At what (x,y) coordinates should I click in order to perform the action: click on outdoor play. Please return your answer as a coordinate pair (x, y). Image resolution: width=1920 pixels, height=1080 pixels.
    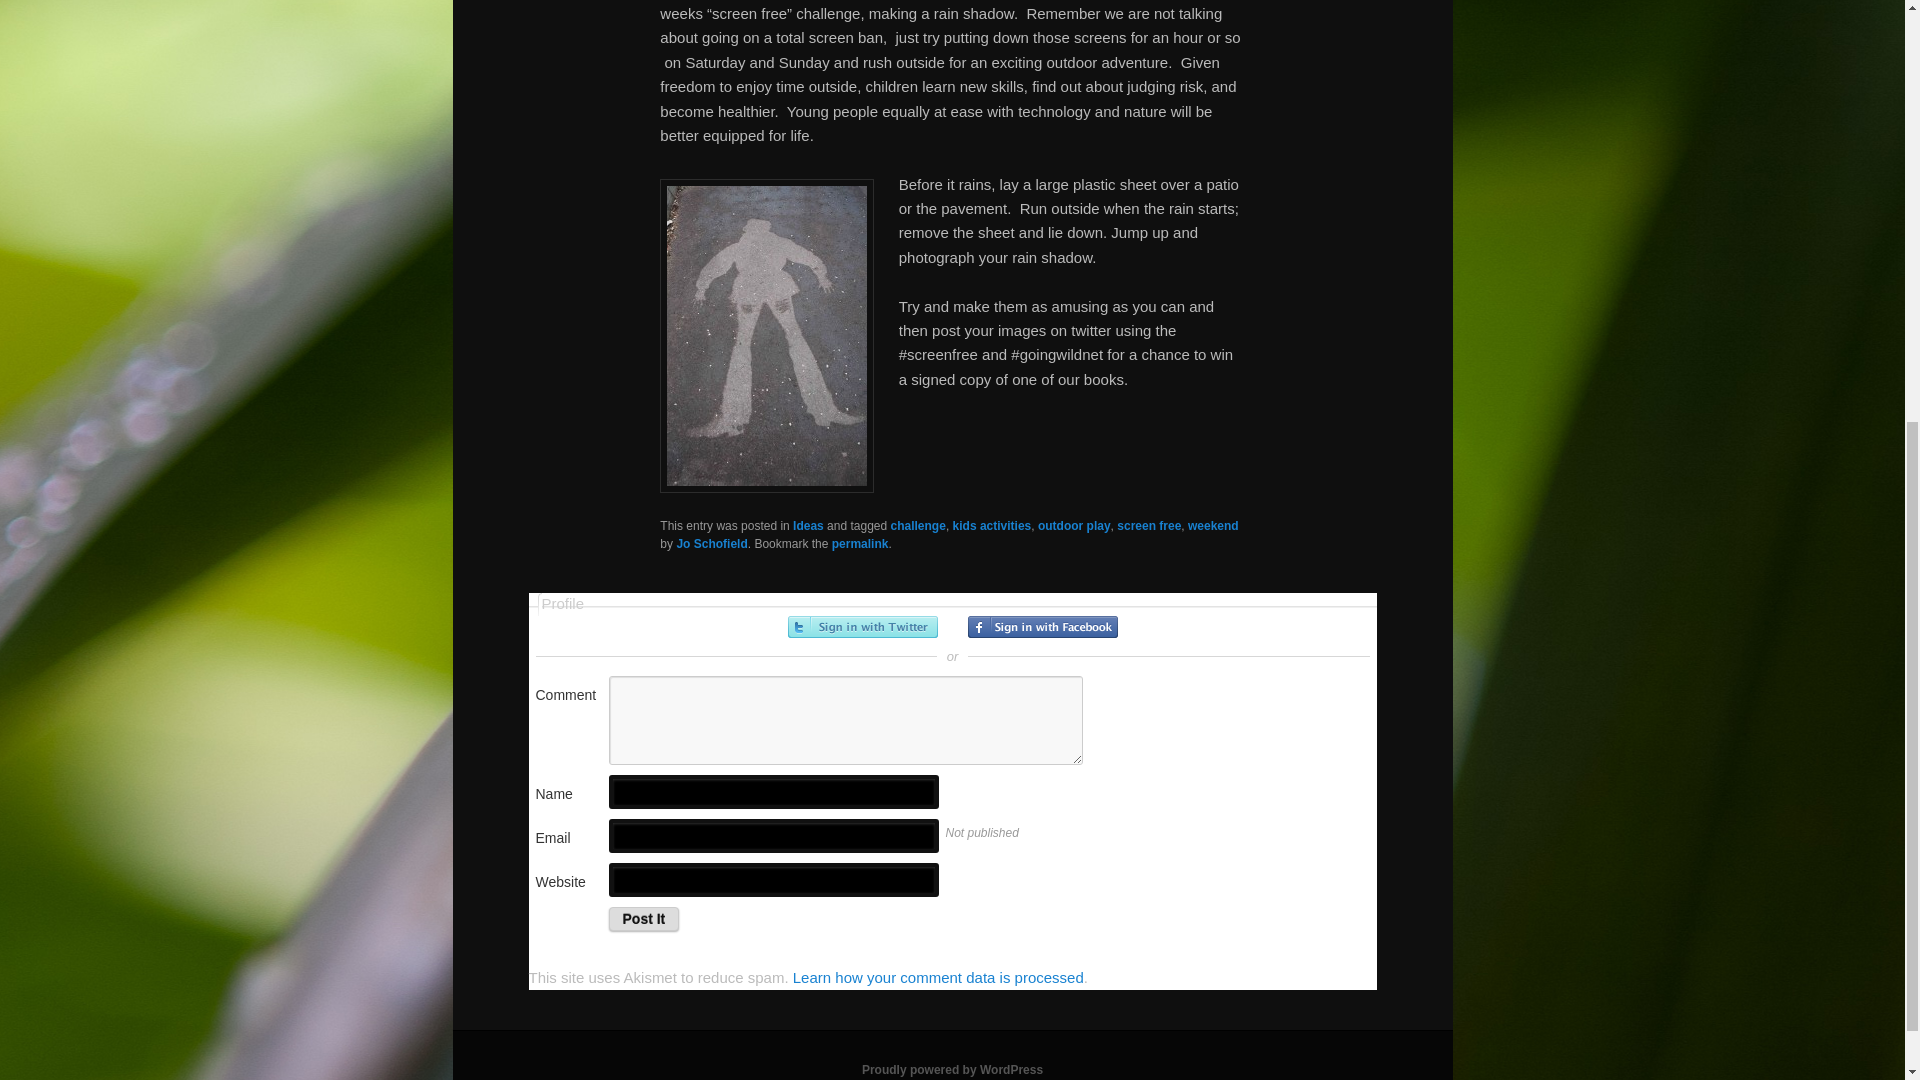
    Looking at the image, I should click on (1074, 526).